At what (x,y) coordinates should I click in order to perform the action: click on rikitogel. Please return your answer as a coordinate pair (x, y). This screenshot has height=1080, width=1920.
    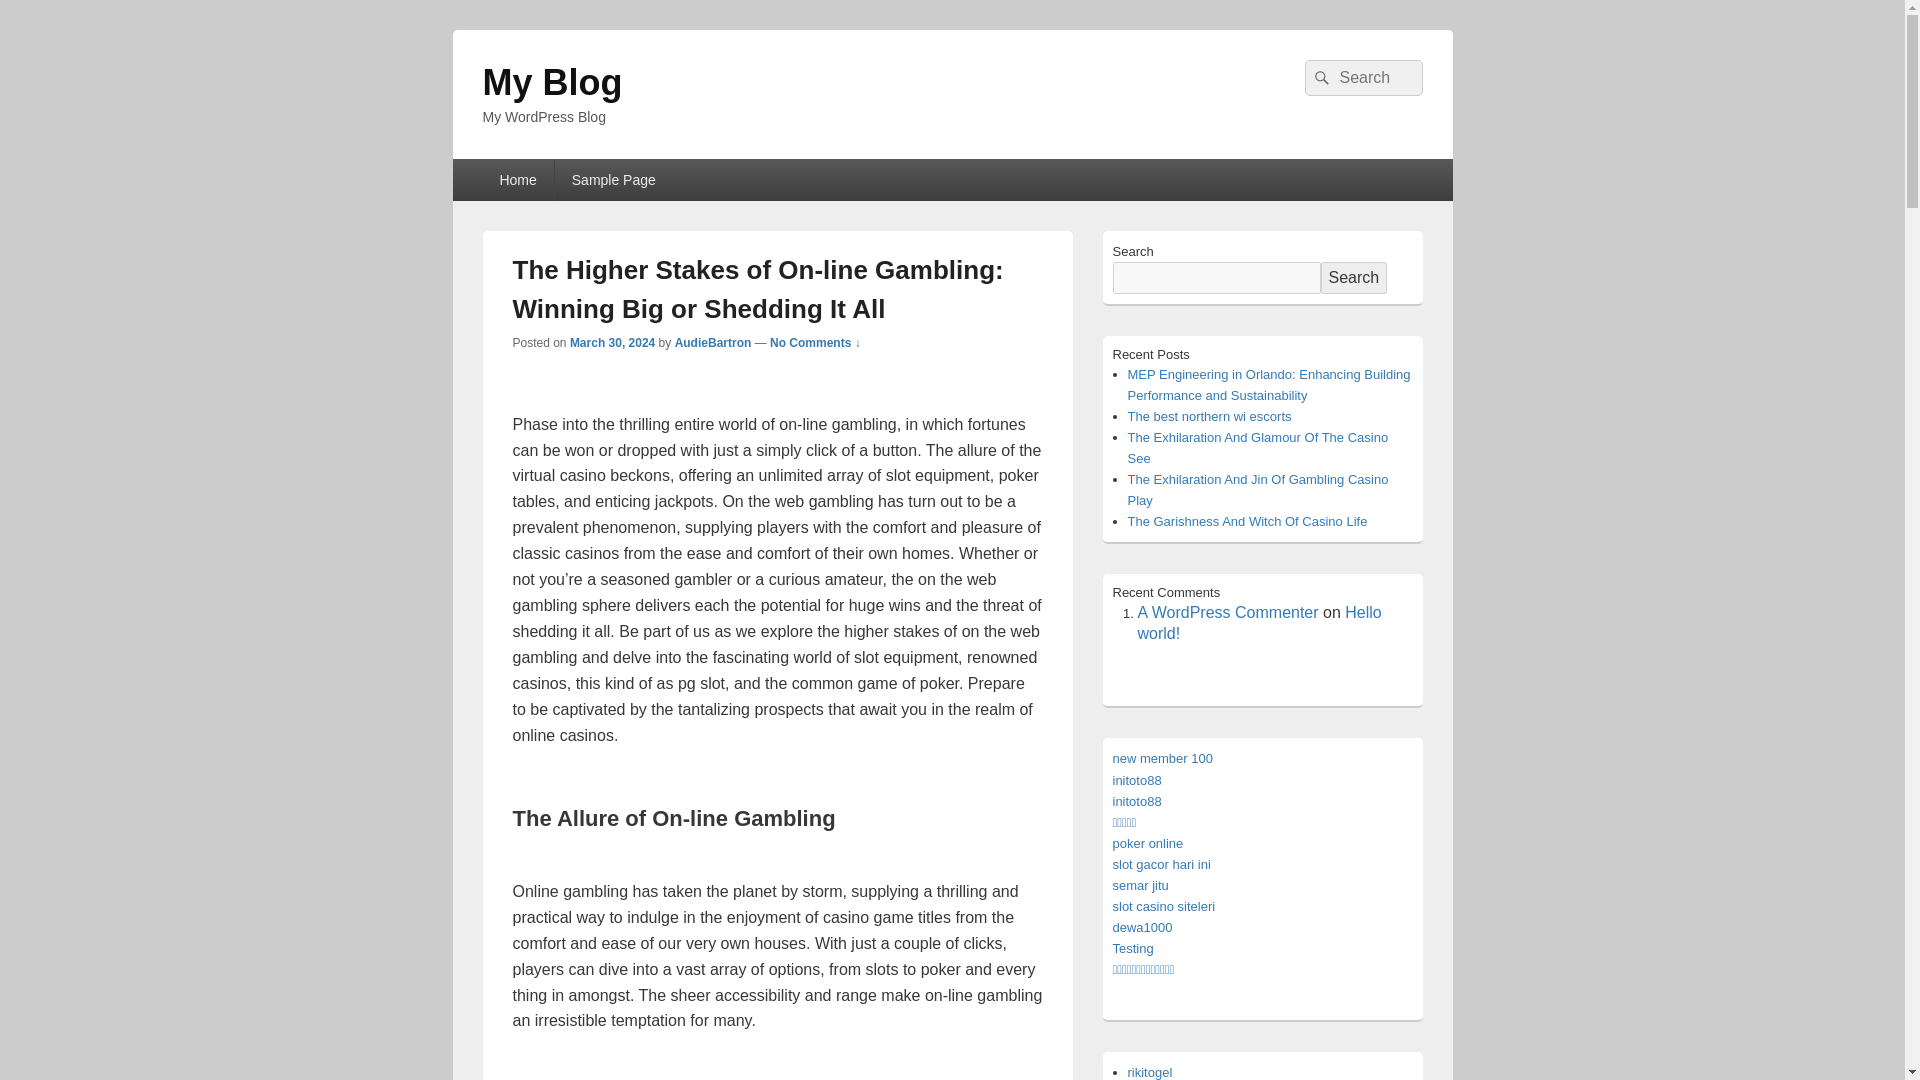
    Looking at the image, I should click on (1150, 1072).